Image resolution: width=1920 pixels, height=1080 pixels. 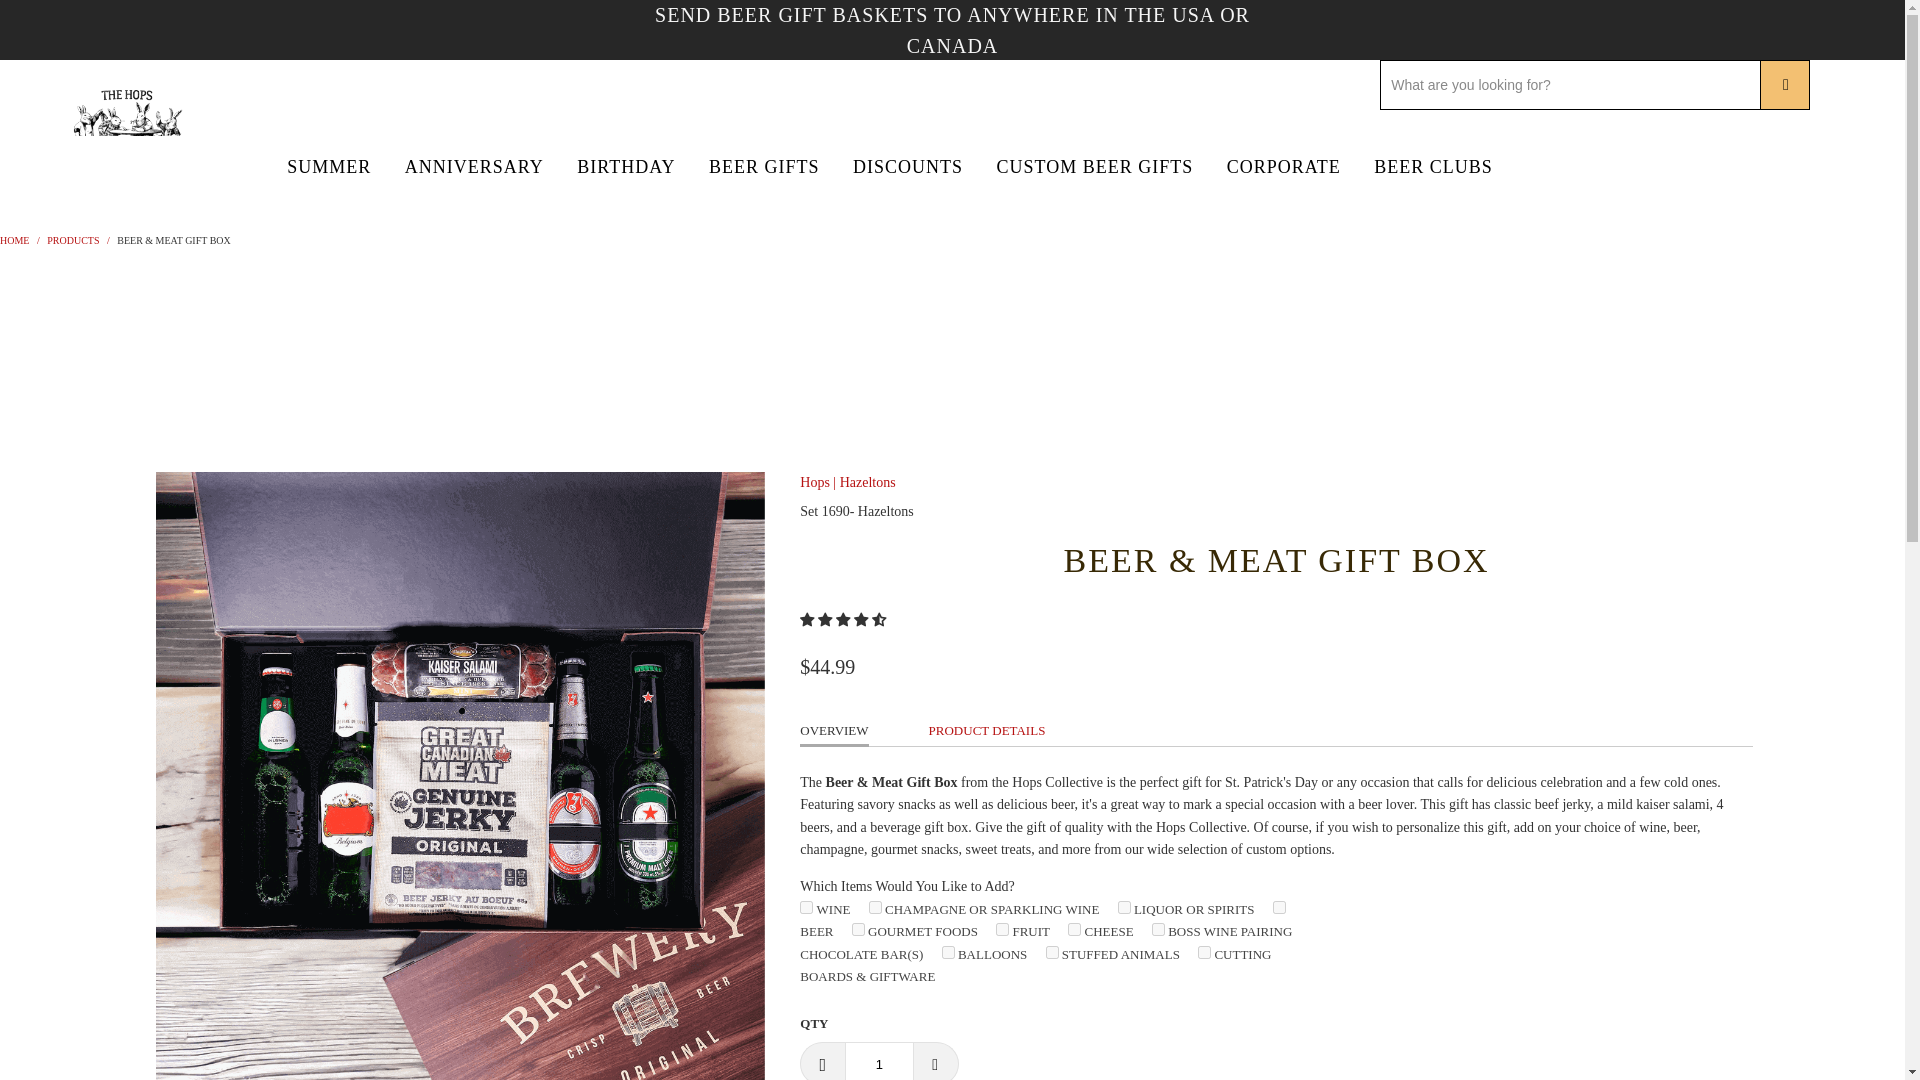 I want to click on Hops Collective USA, so click(x=126, y=4).